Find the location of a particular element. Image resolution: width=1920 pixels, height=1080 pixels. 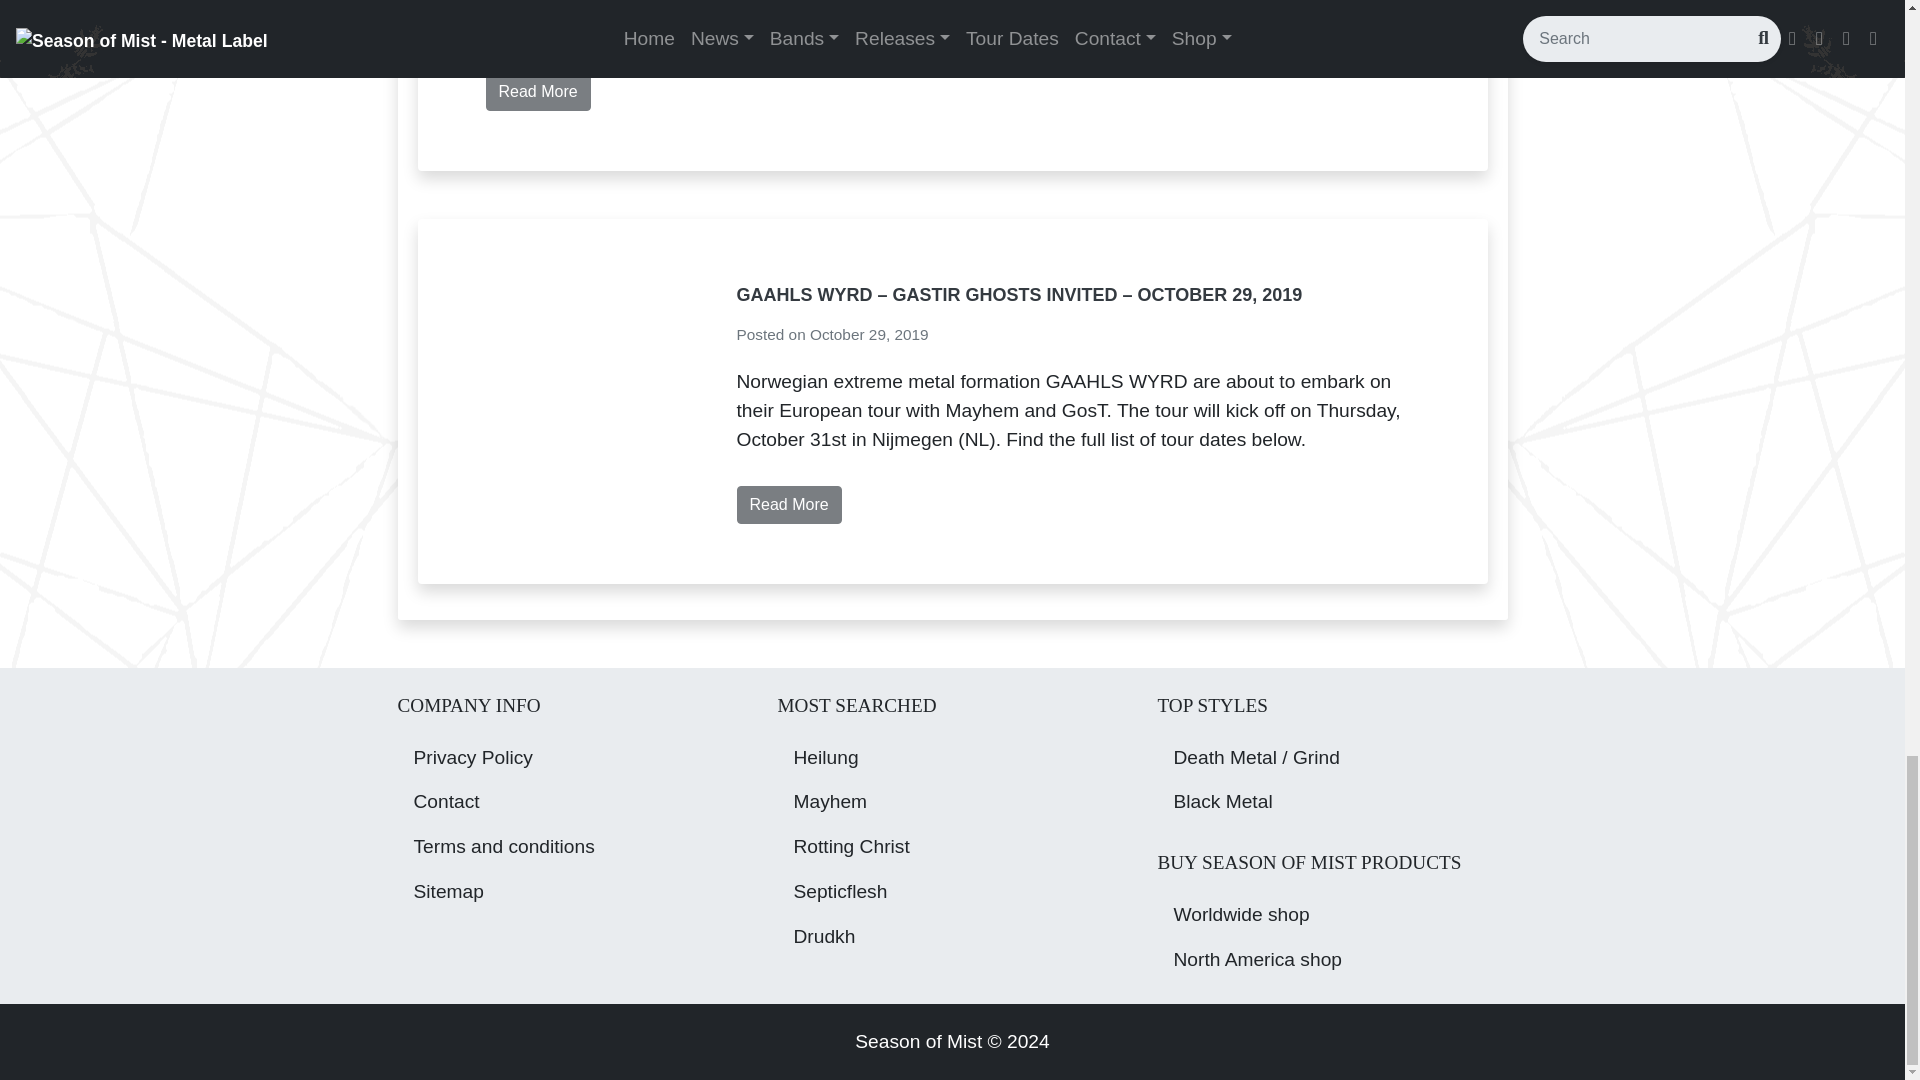

Privacy Policy is located at coordinates (572, 758).